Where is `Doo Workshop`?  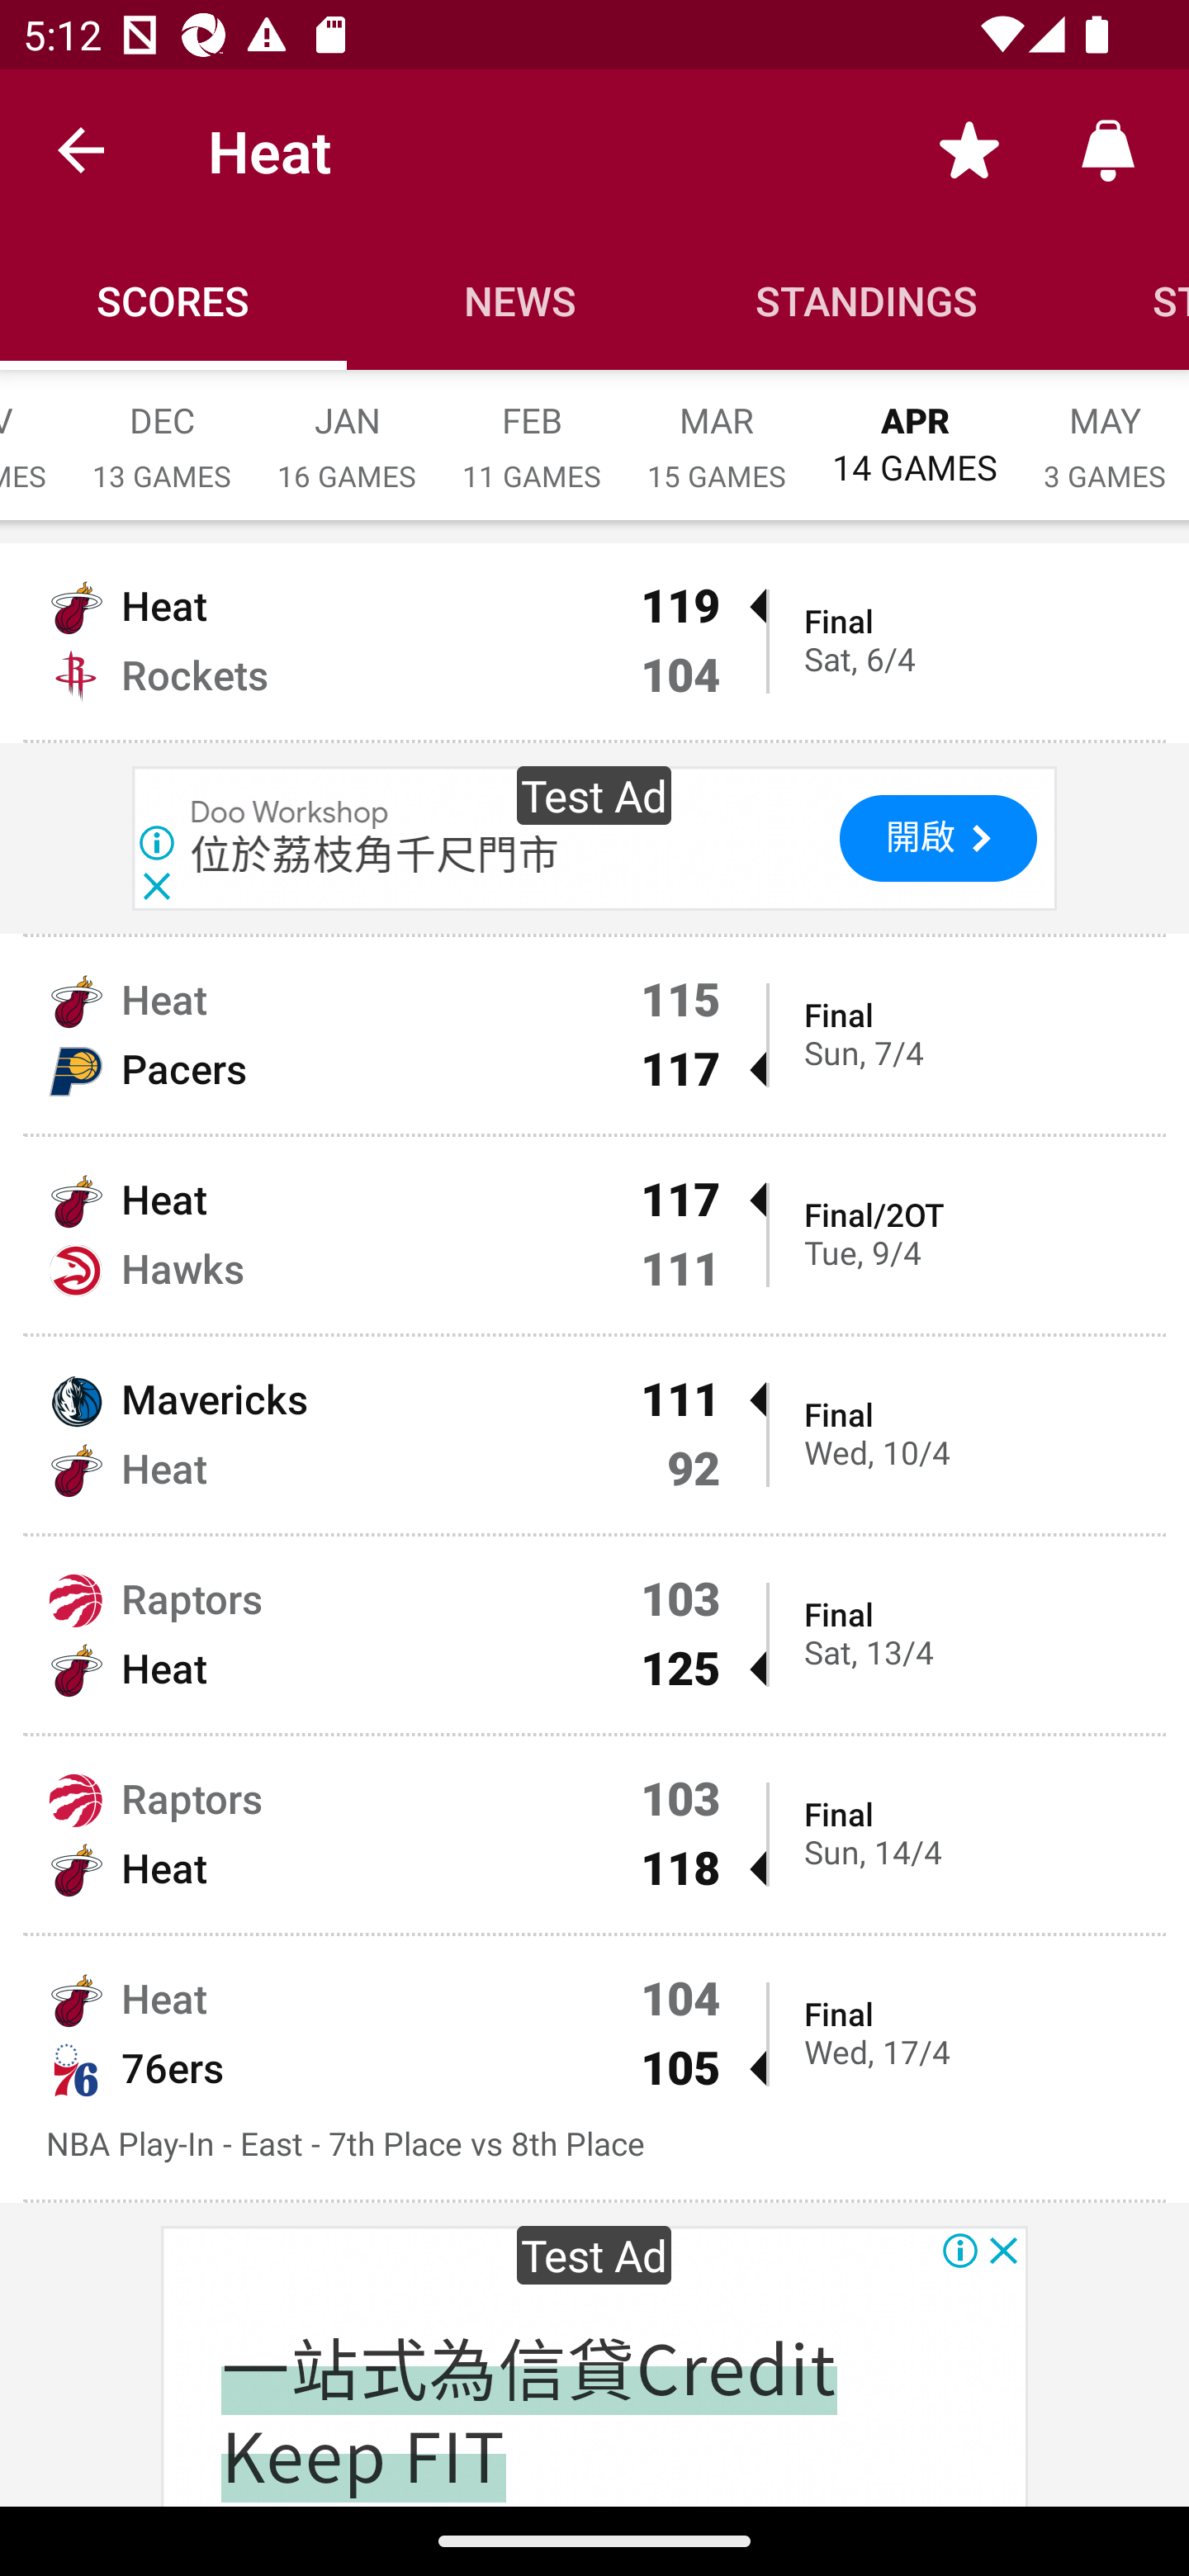 Doo Workshop is located at coordinates (291, 814).